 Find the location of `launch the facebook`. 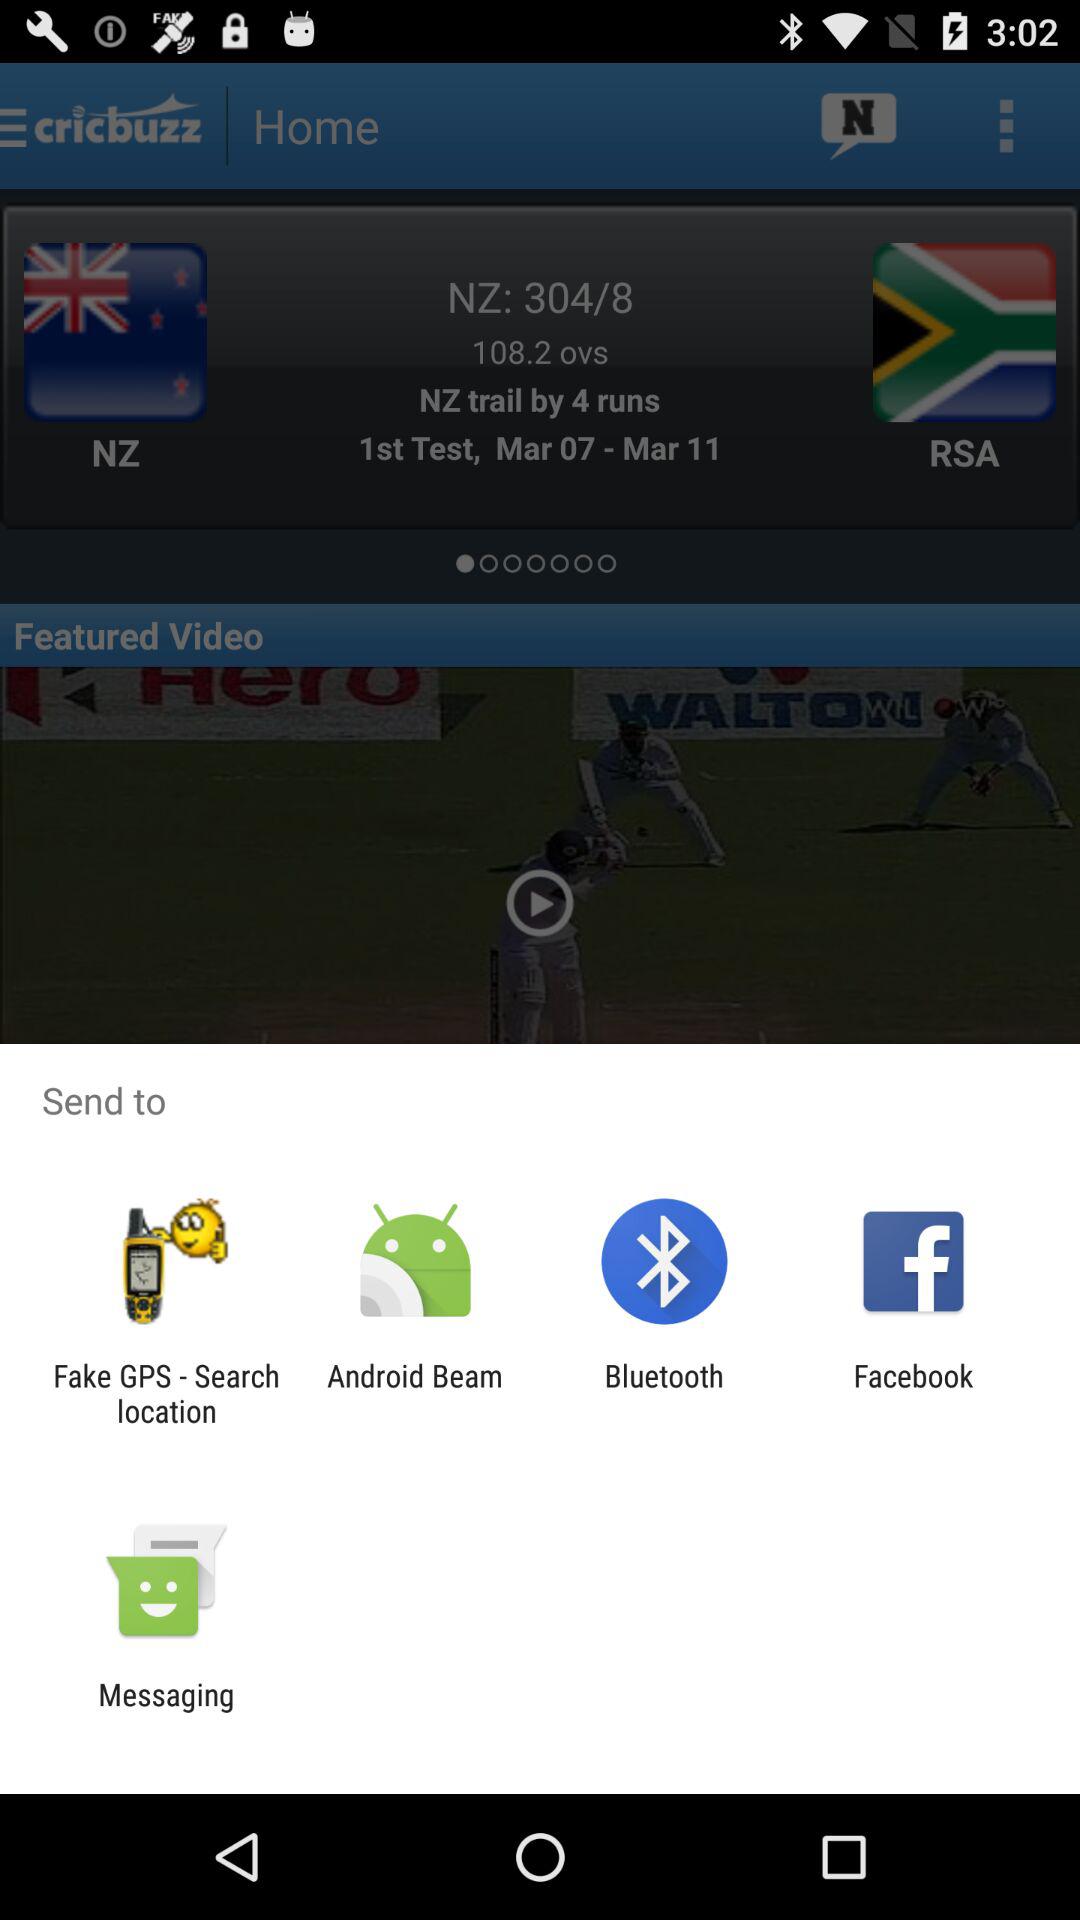

launch the facebook is located at coordinates (913, 1393).